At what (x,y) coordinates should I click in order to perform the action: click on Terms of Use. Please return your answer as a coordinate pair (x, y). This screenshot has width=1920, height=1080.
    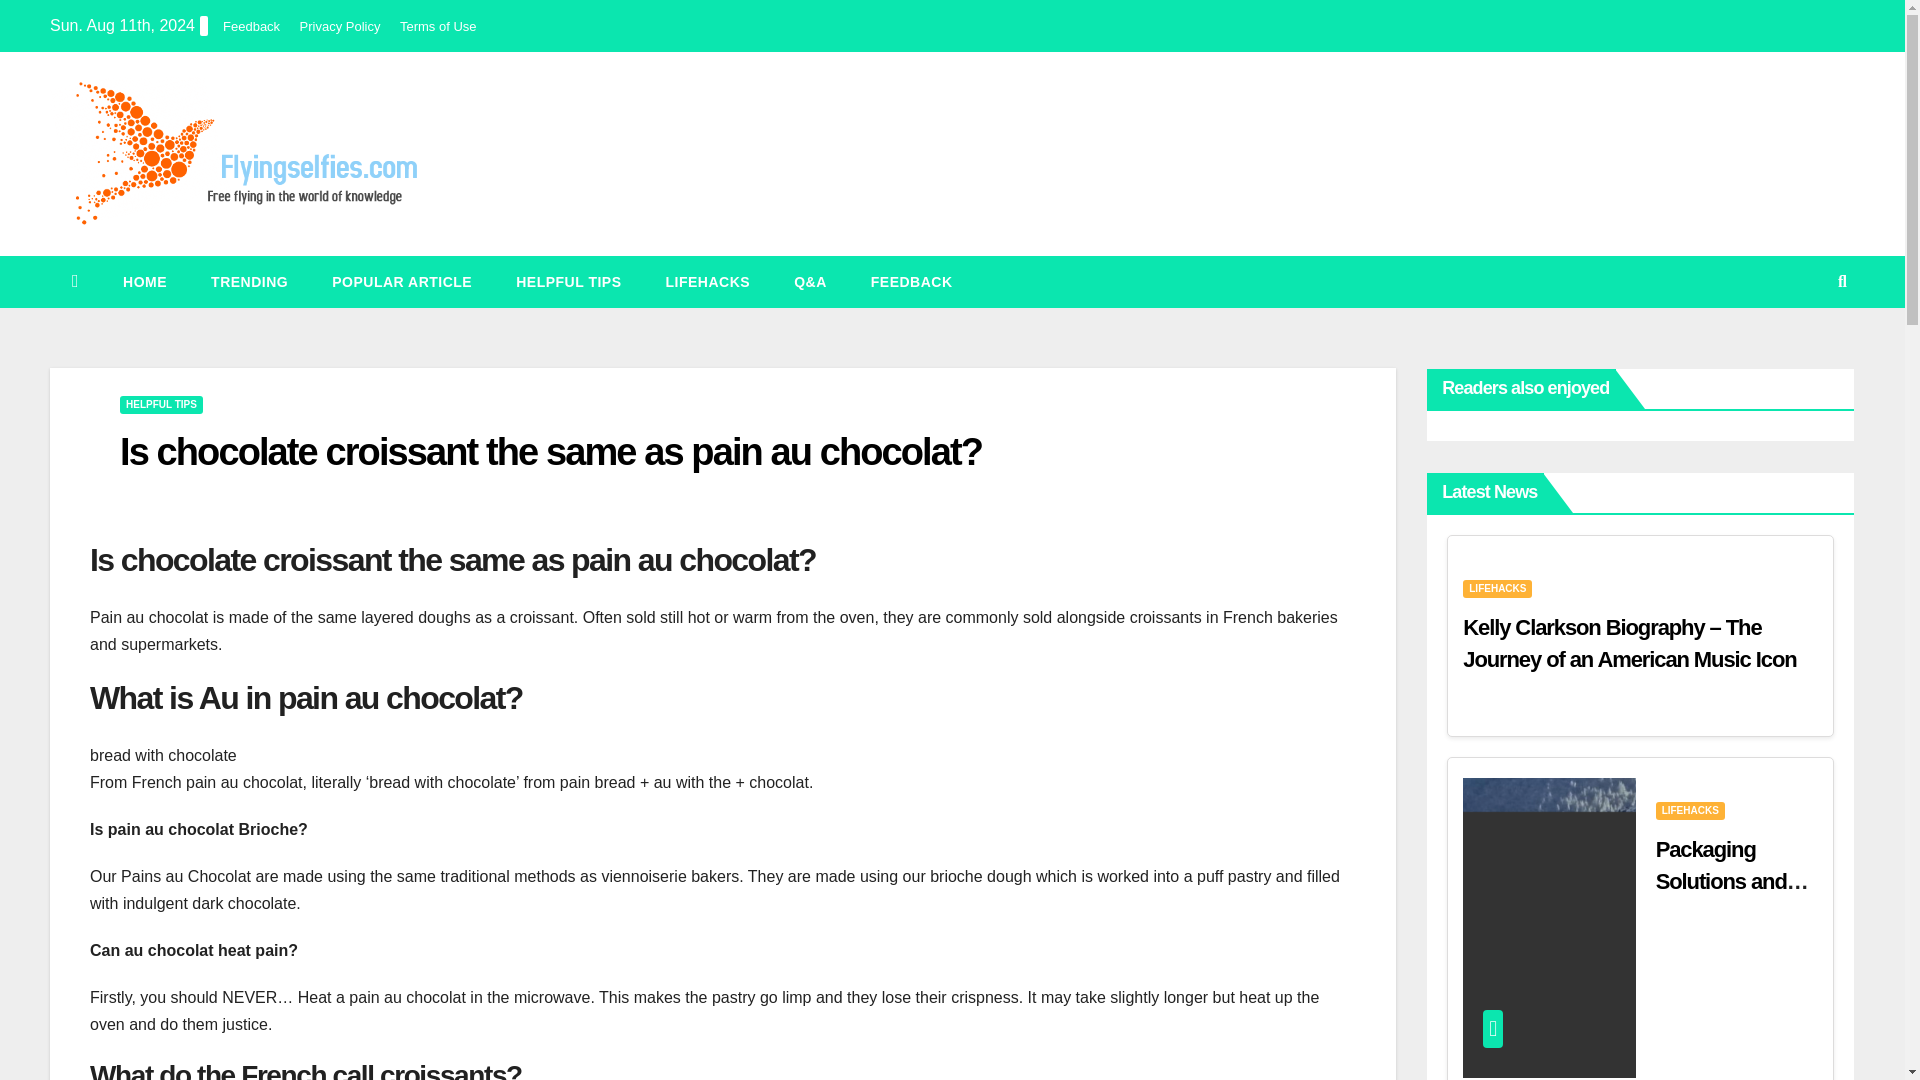
    Looking at the image, I should click on (438, 26).